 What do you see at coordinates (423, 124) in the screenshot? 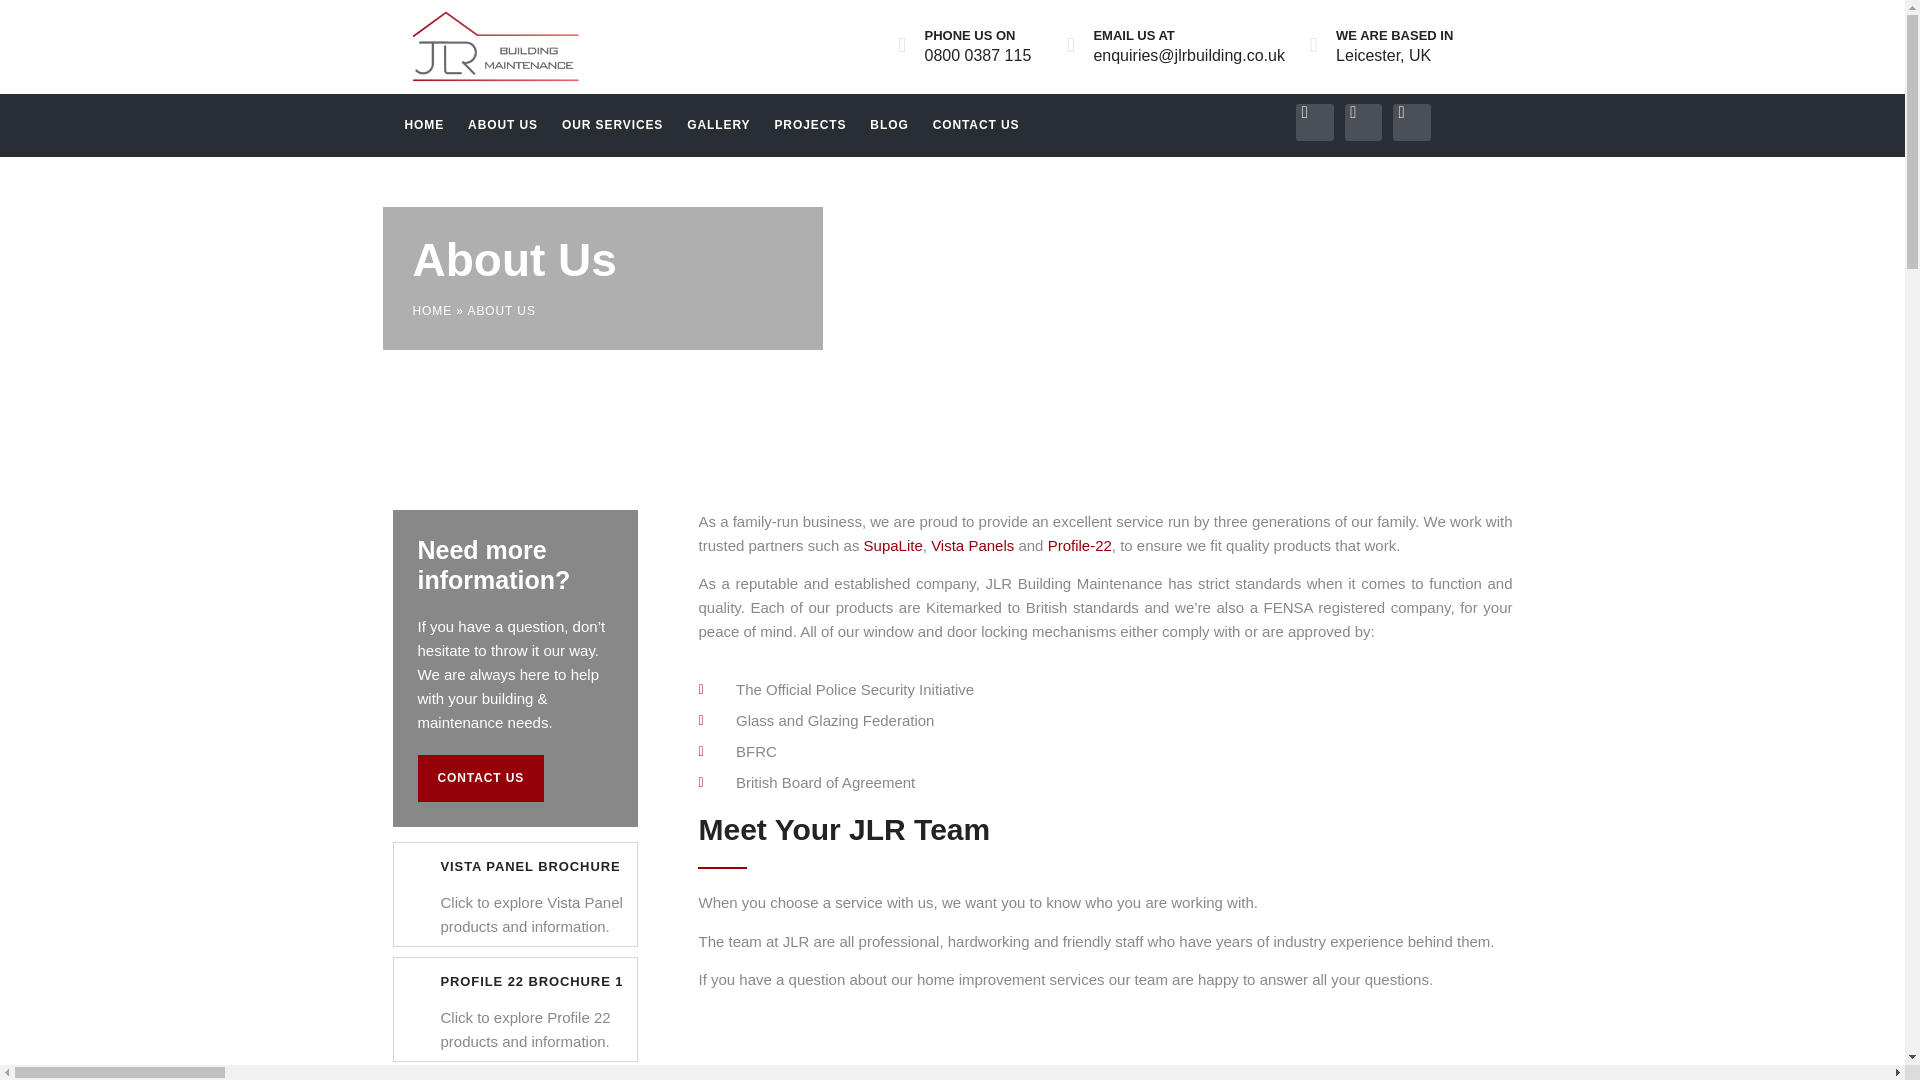
I see `HOME` at bounding box center [423, 124].